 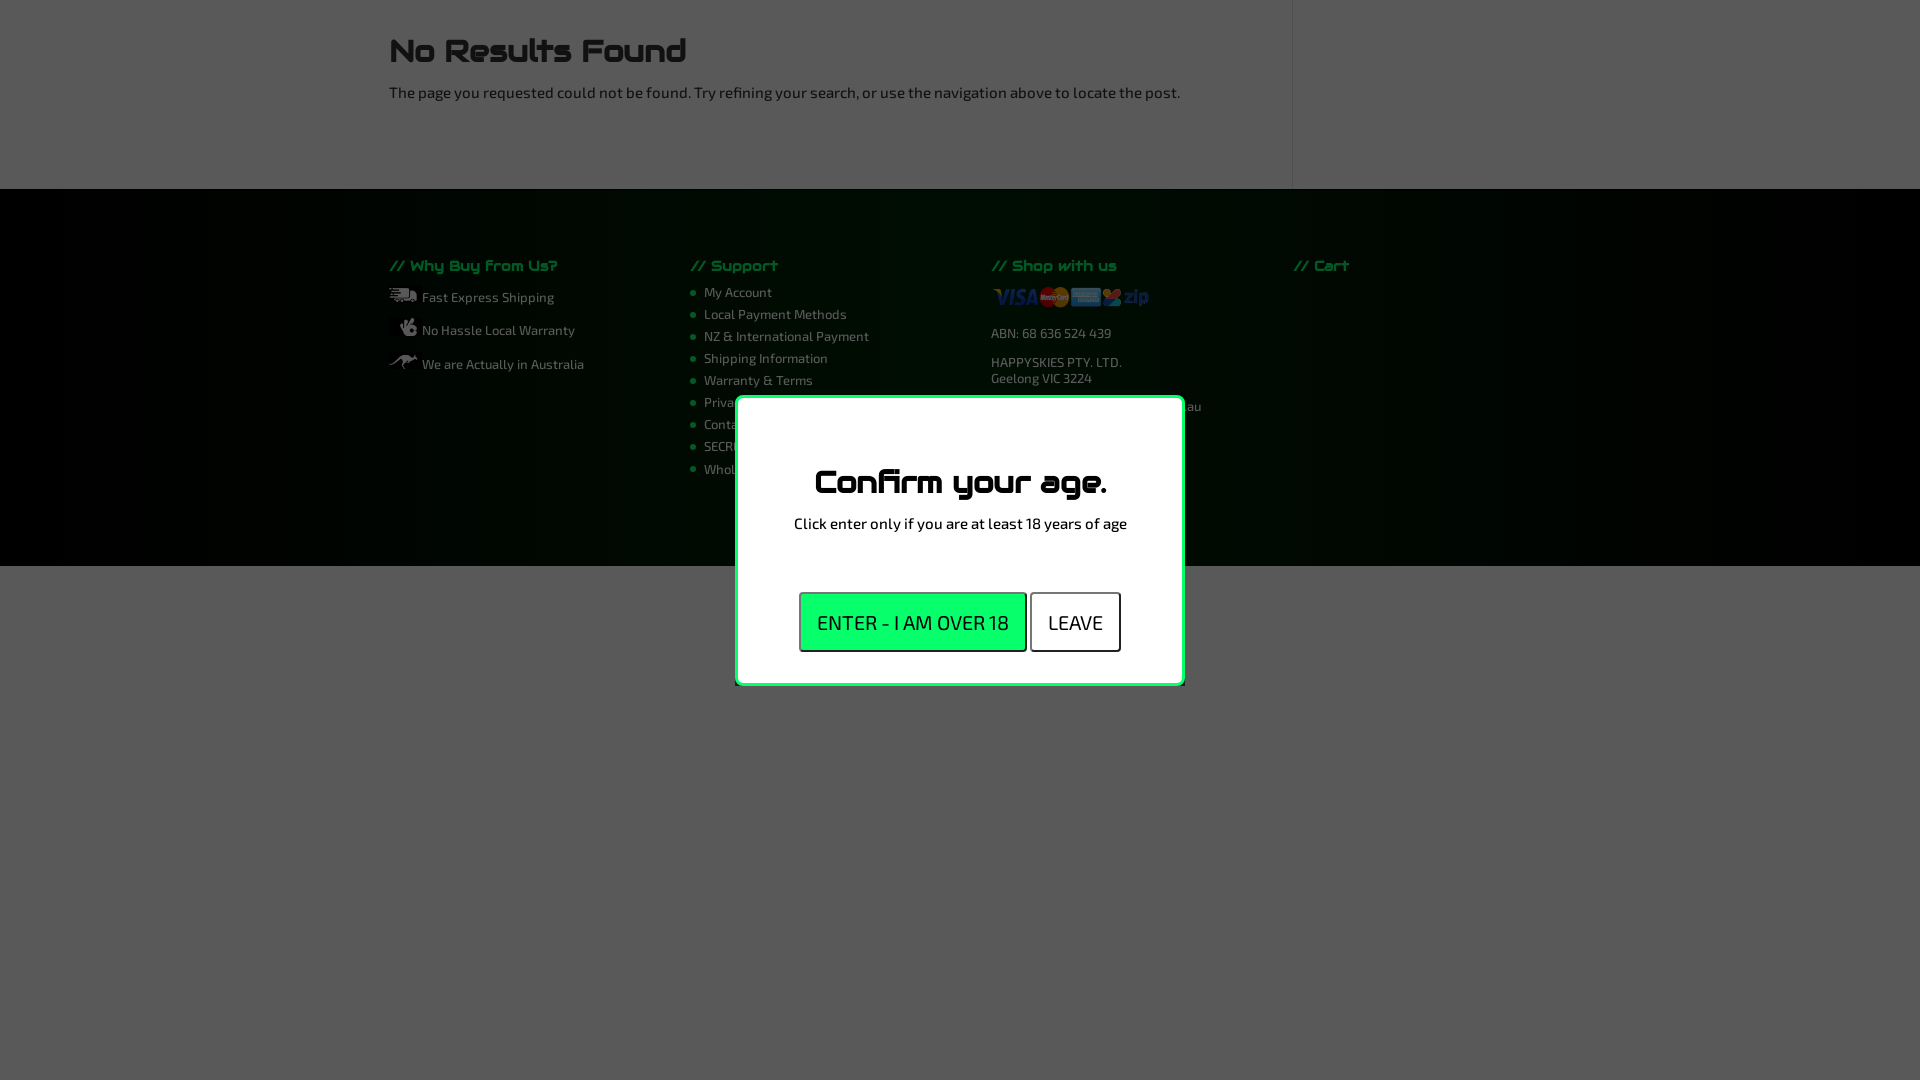 What do you see at coordinates (744, 402) in the screenshot?
I see `Privacy Policy` at bounding box center [744, 402].